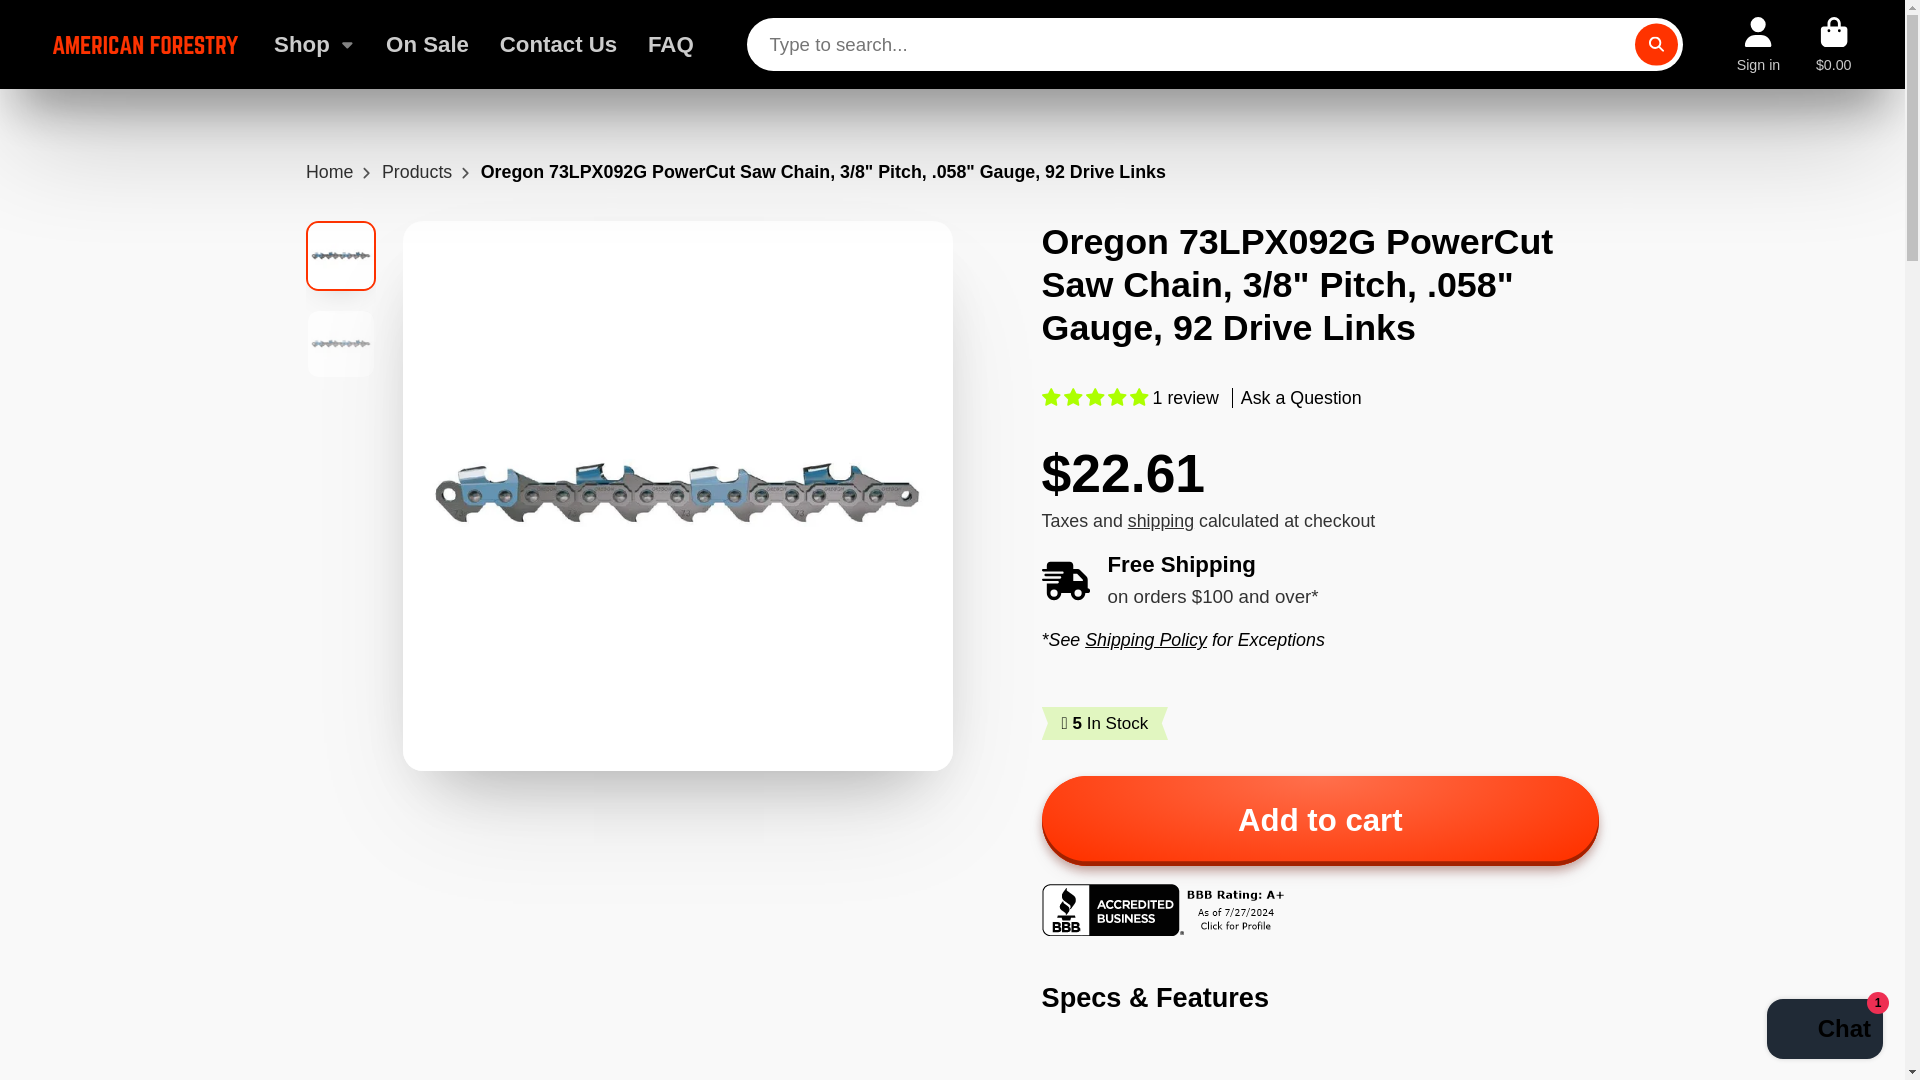  I want to click on FAQ, so click(670, 44).